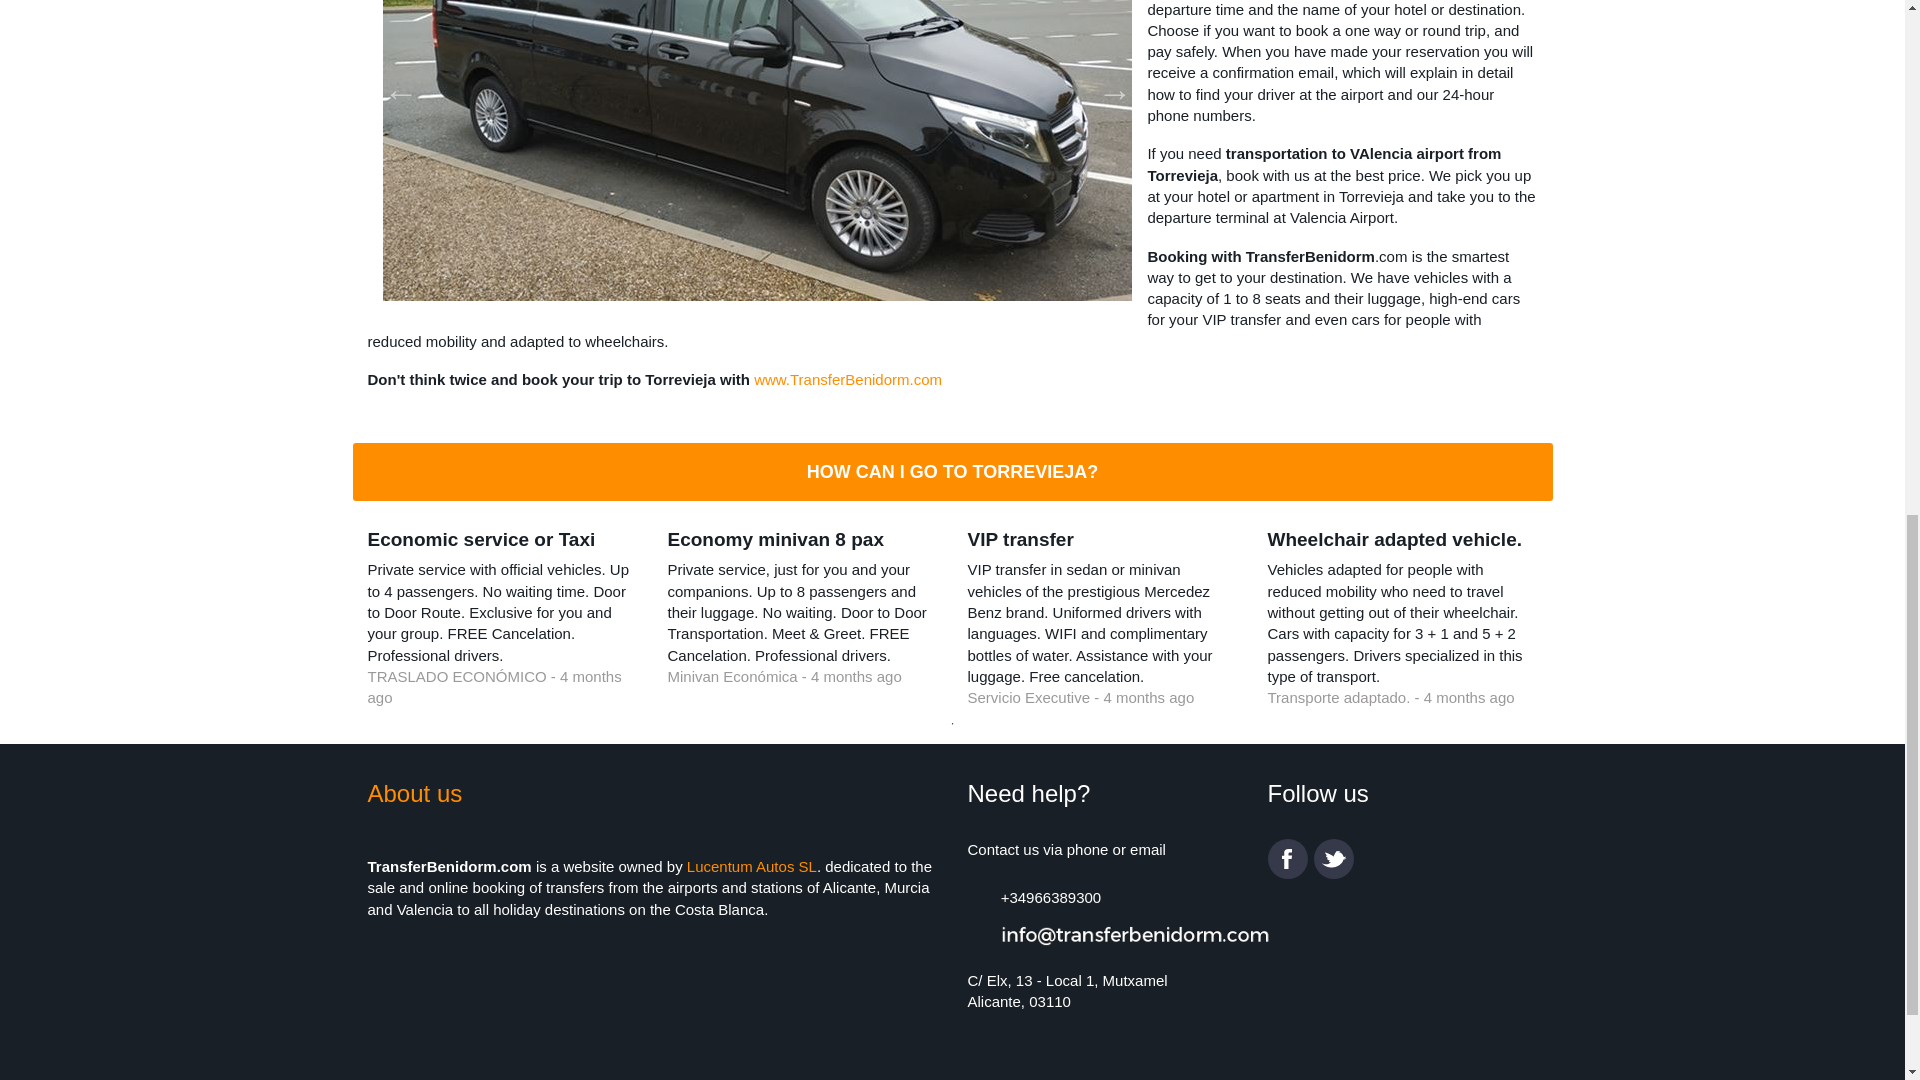  I want to click on About us, so click(415, 792).